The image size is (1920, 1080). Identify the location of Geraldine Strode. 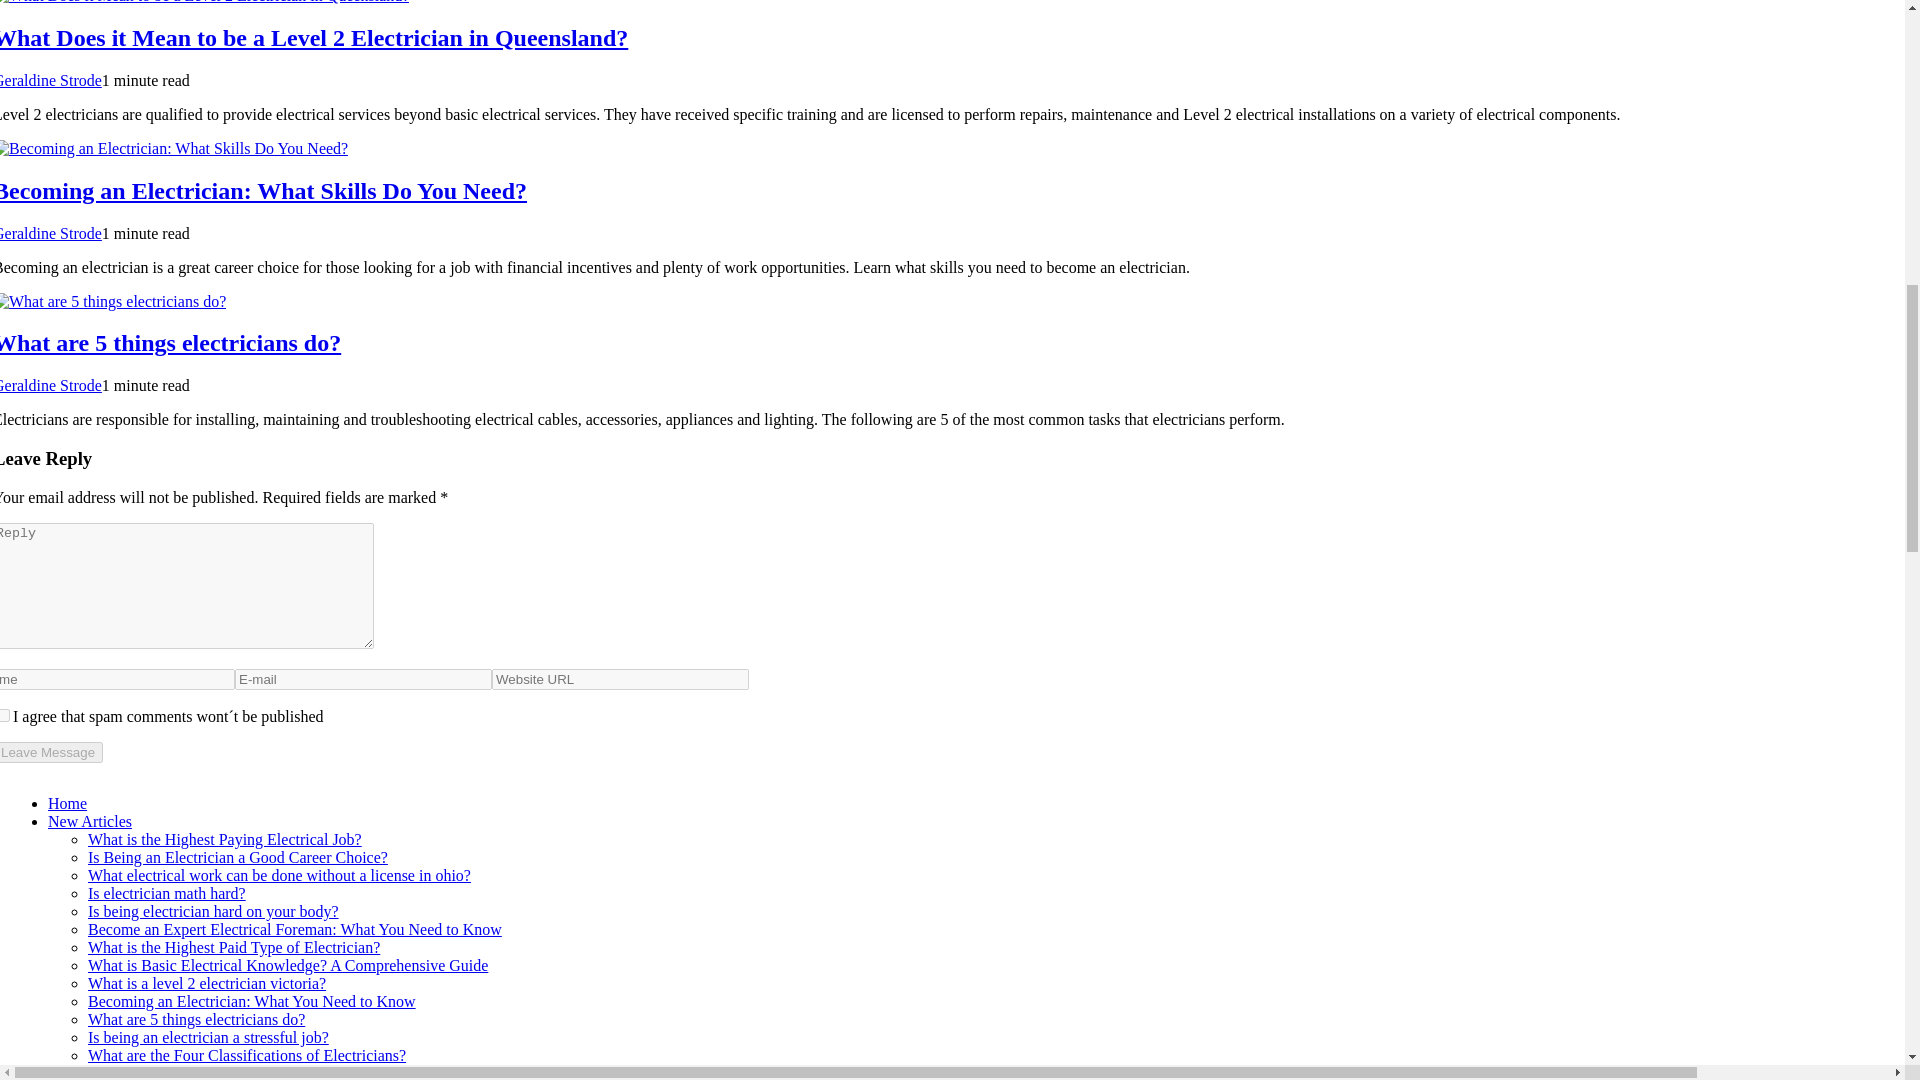
(50, 80).